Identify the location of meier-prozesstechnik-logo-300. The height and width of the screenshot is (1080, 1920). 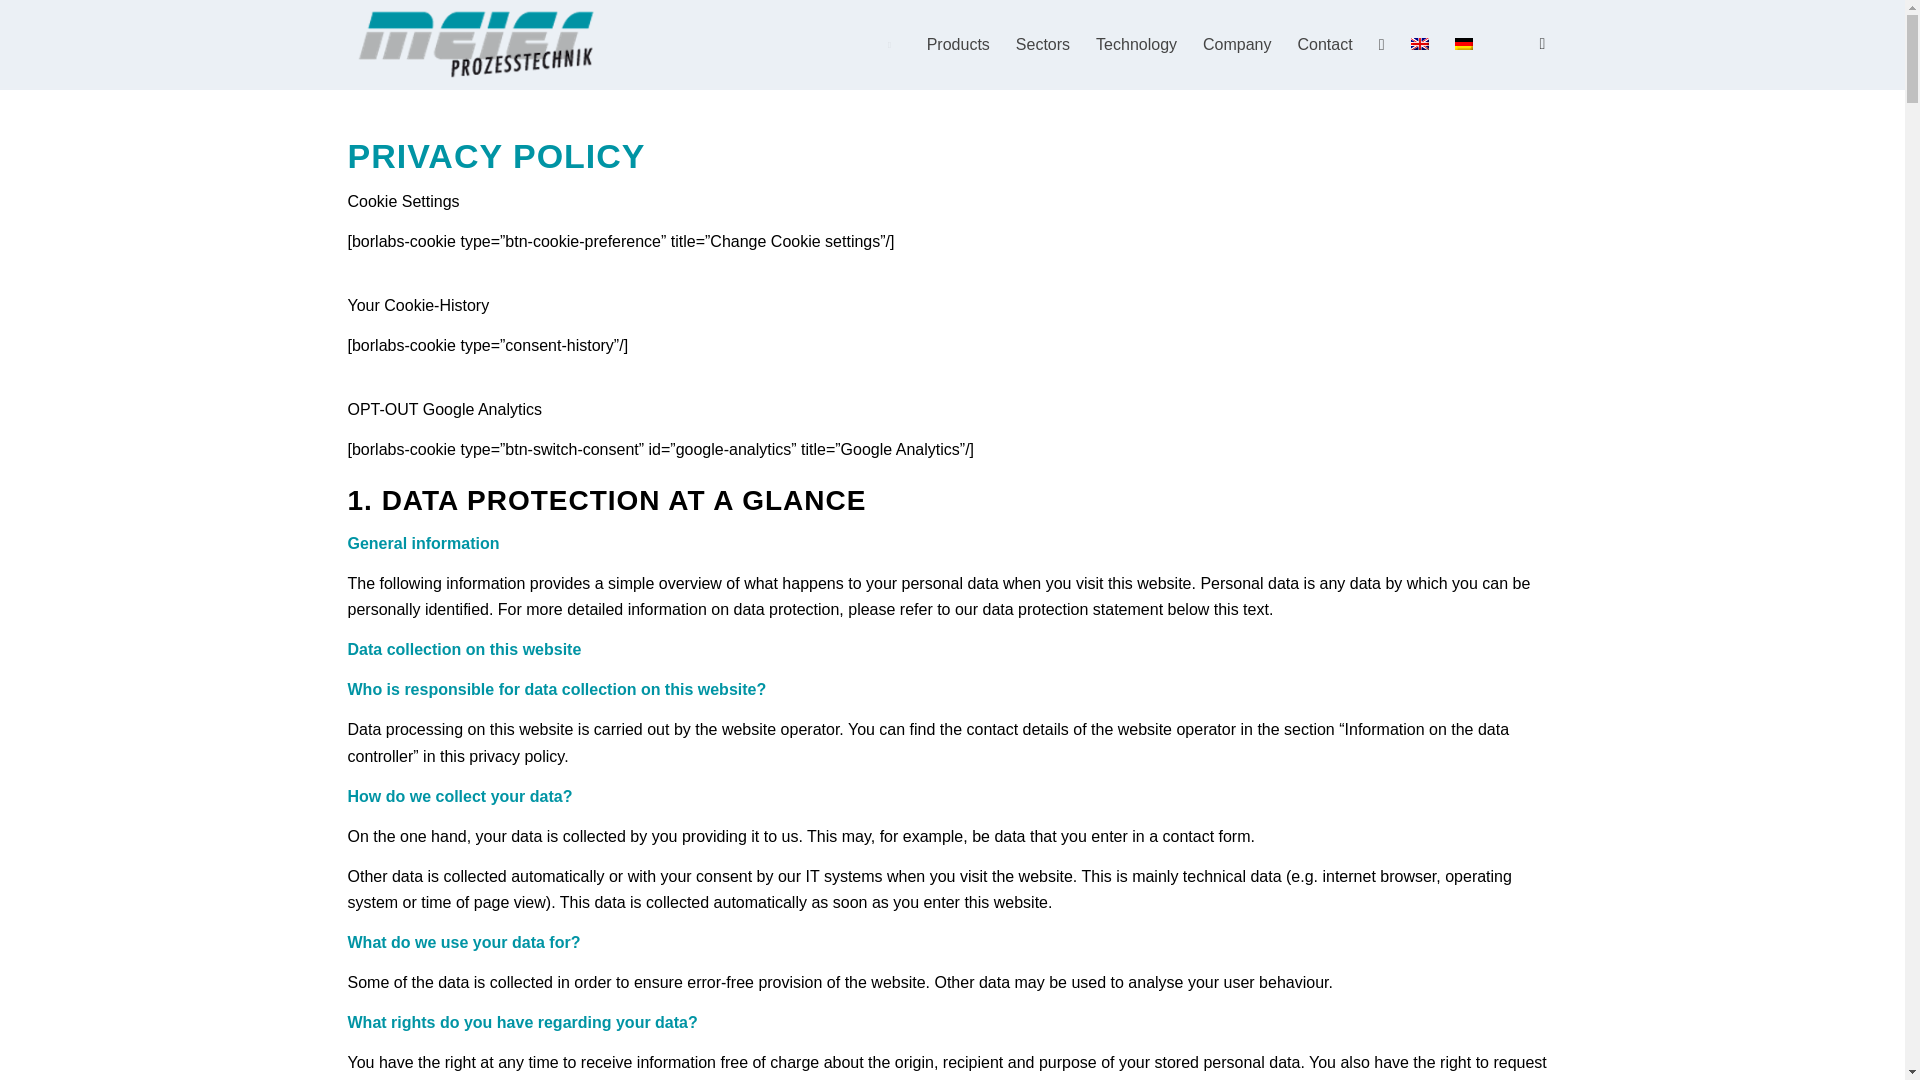
(480, 44).